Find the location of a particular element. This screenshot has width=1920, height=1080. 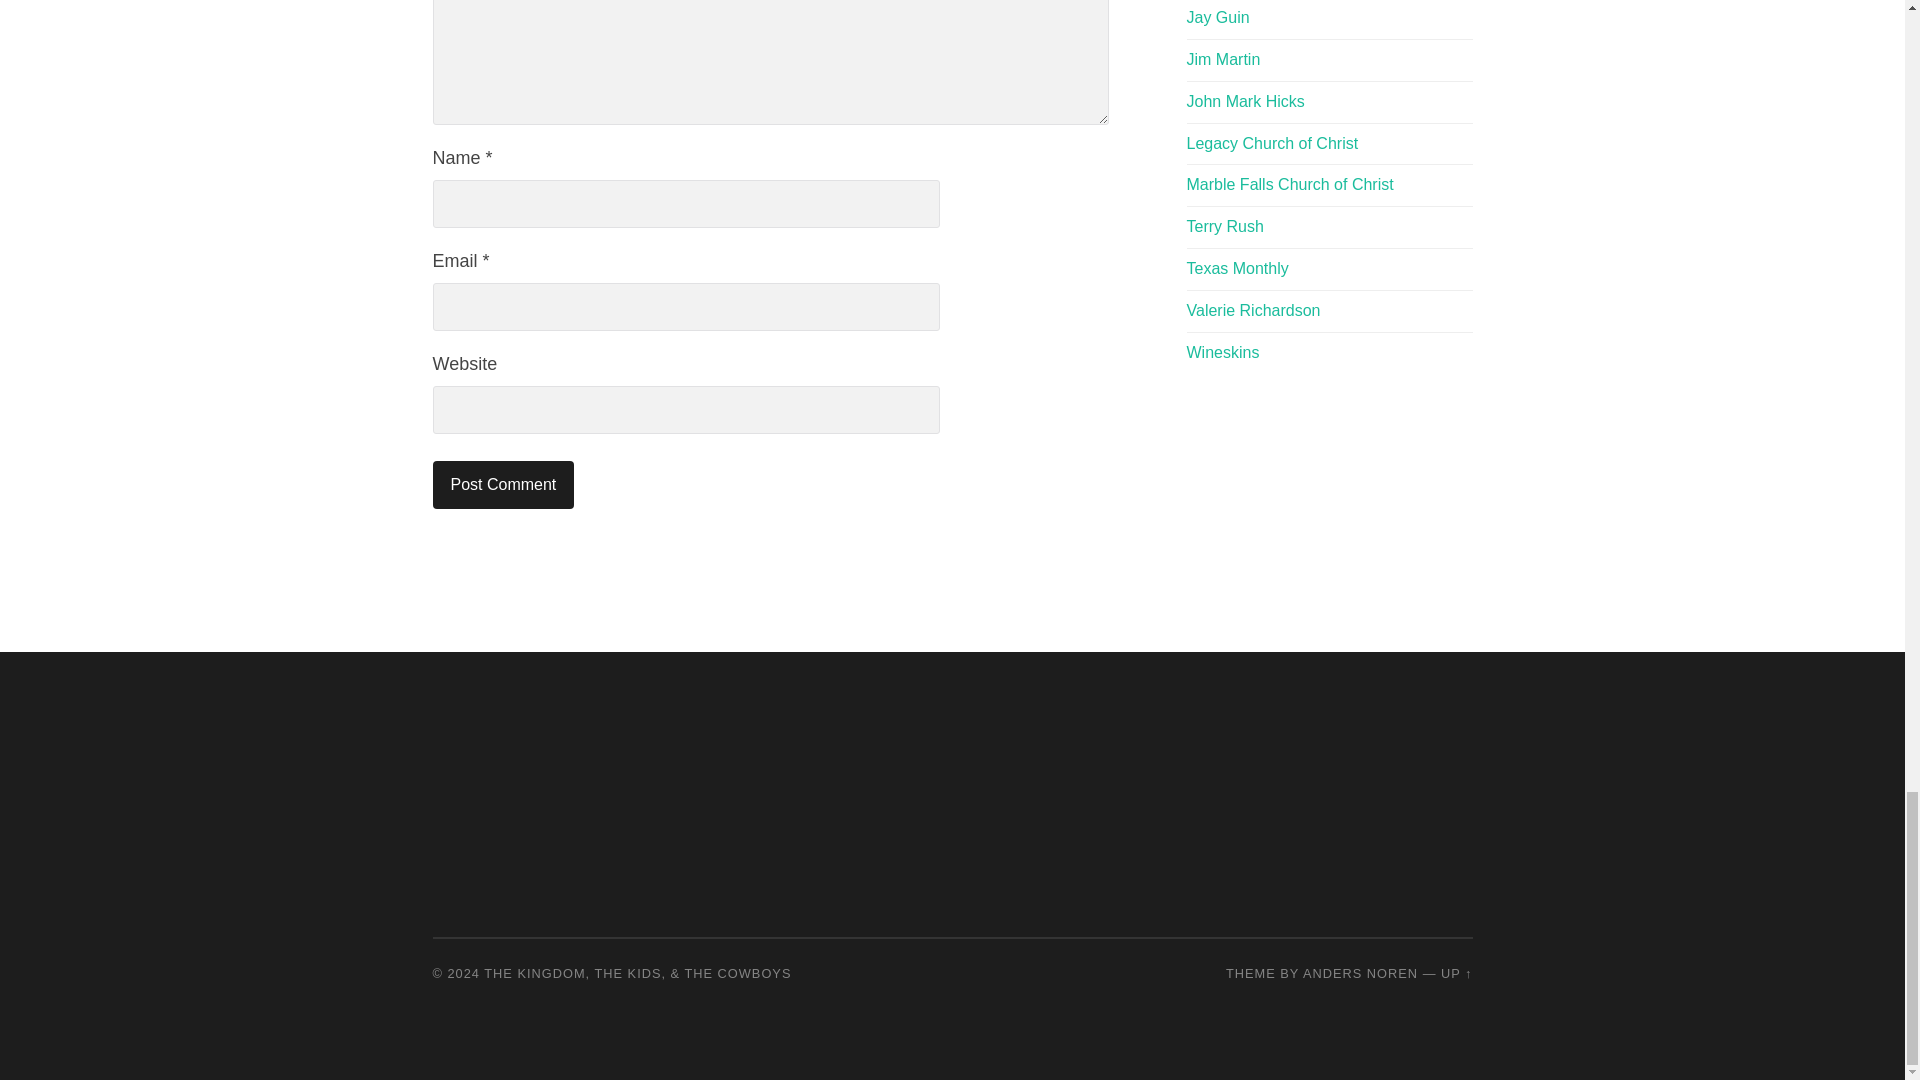

Morning Rush is located at coordinates (1224, 226).